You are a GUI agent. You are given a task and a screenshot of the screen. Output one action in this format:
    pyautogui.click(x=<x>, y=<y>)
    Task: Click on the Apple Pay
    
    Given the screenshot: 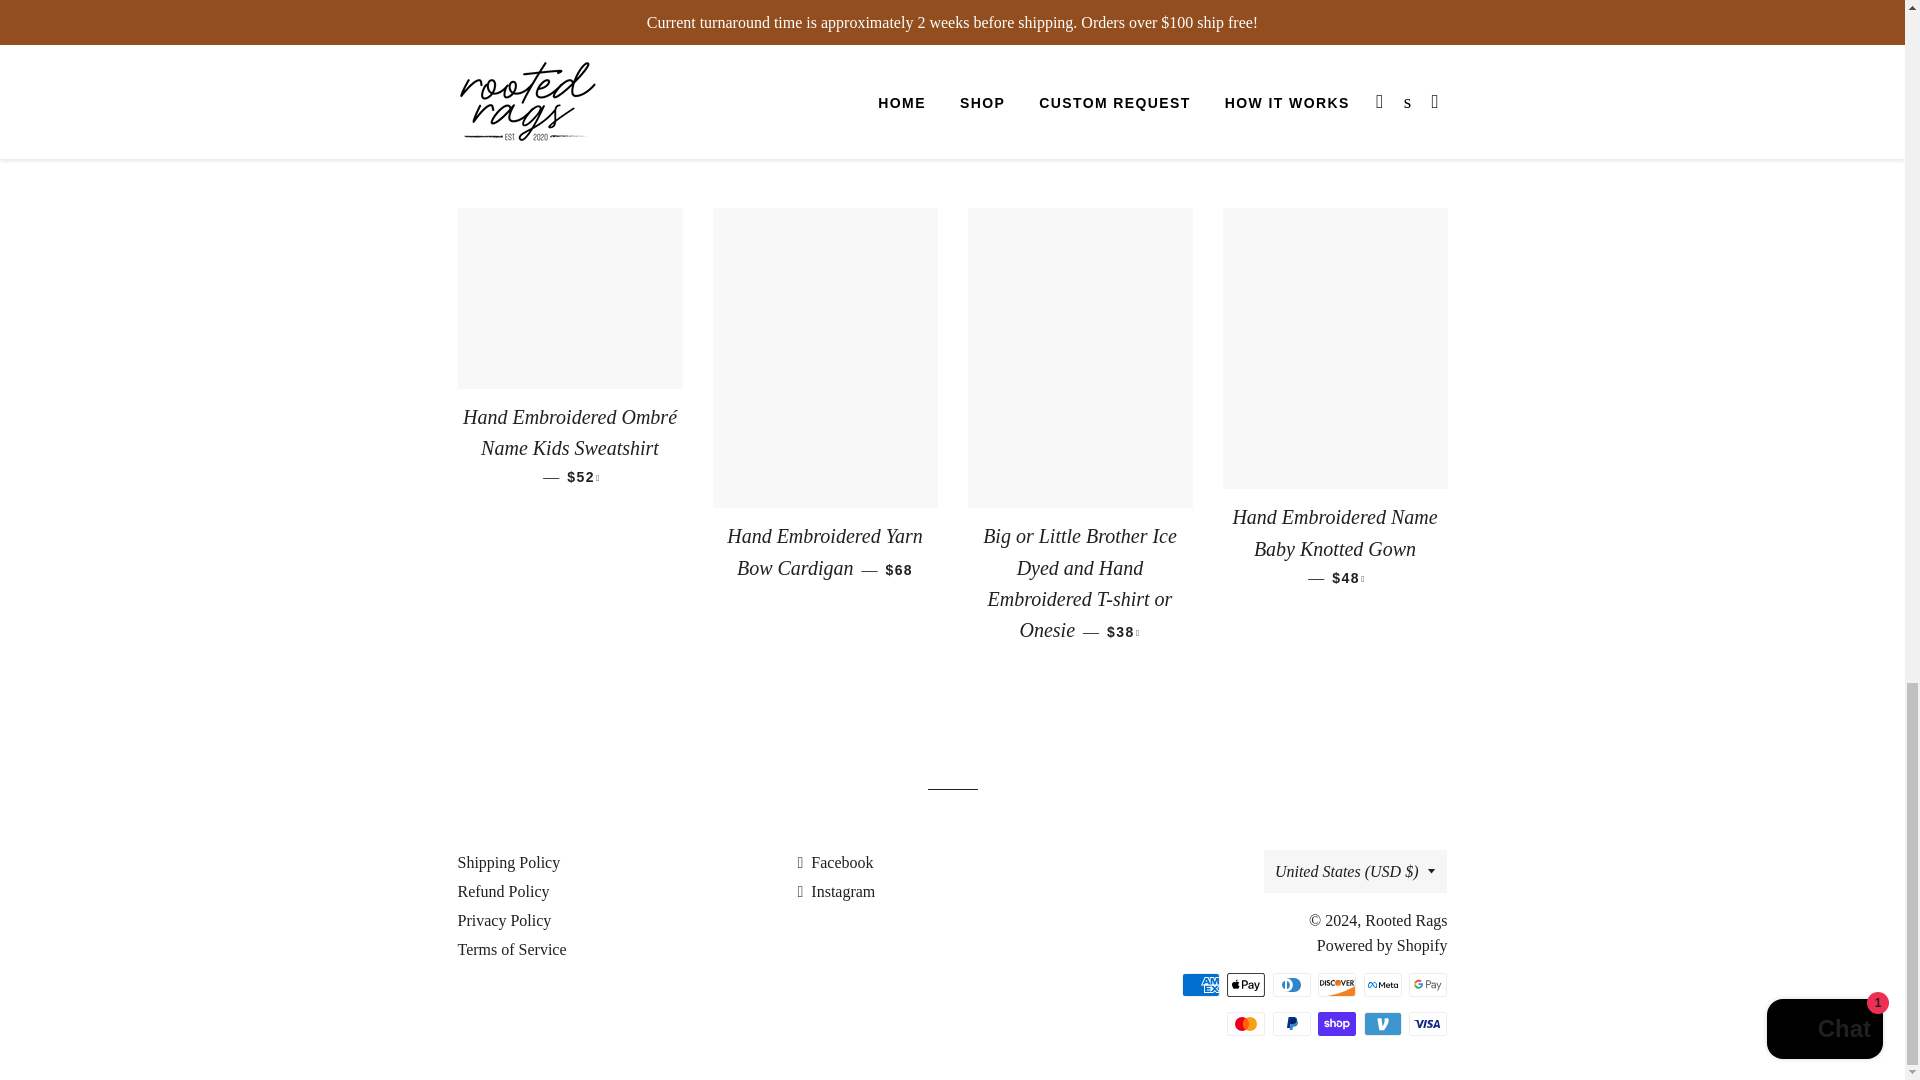 What is the action you would take?
    pyautogui.click(x=1246, y=984)
    